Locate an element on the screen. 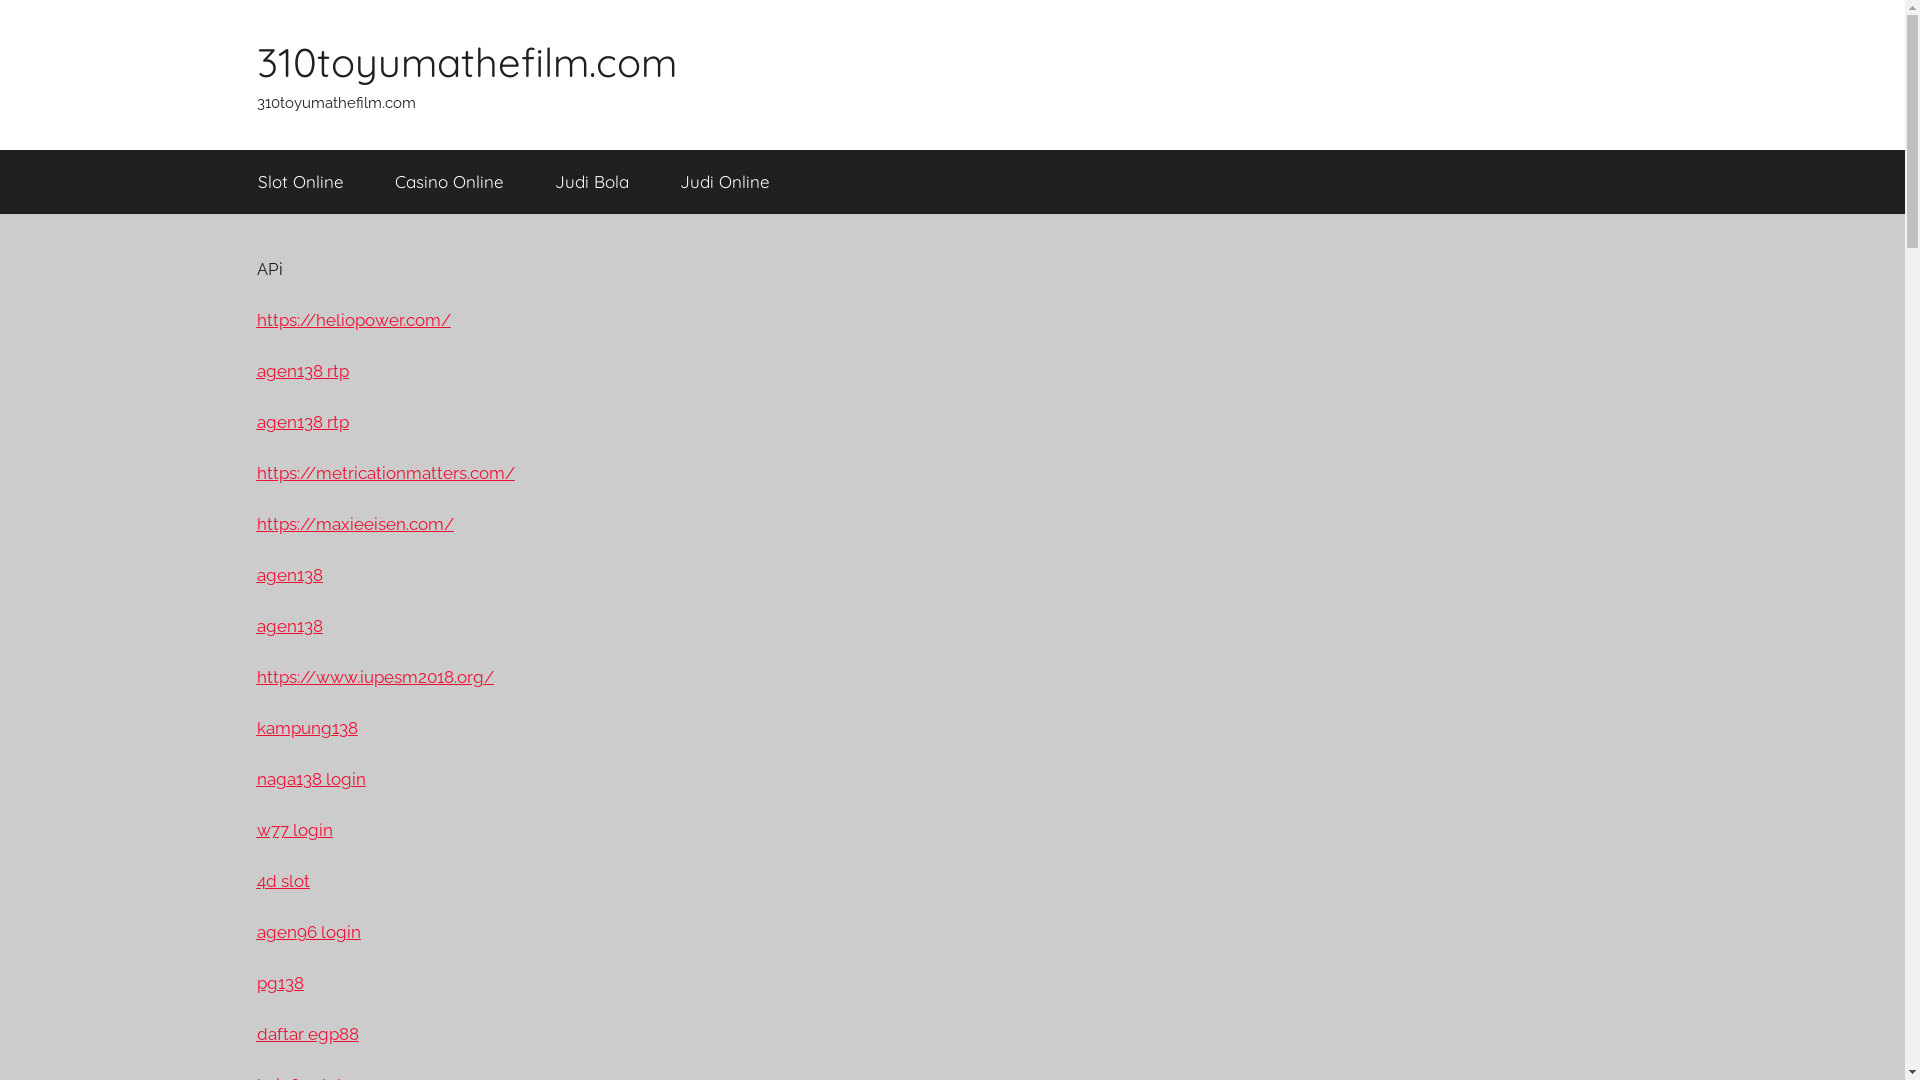 This screenshot has height=1080, width=1920. agen138 is located at coordinates (289, 626).